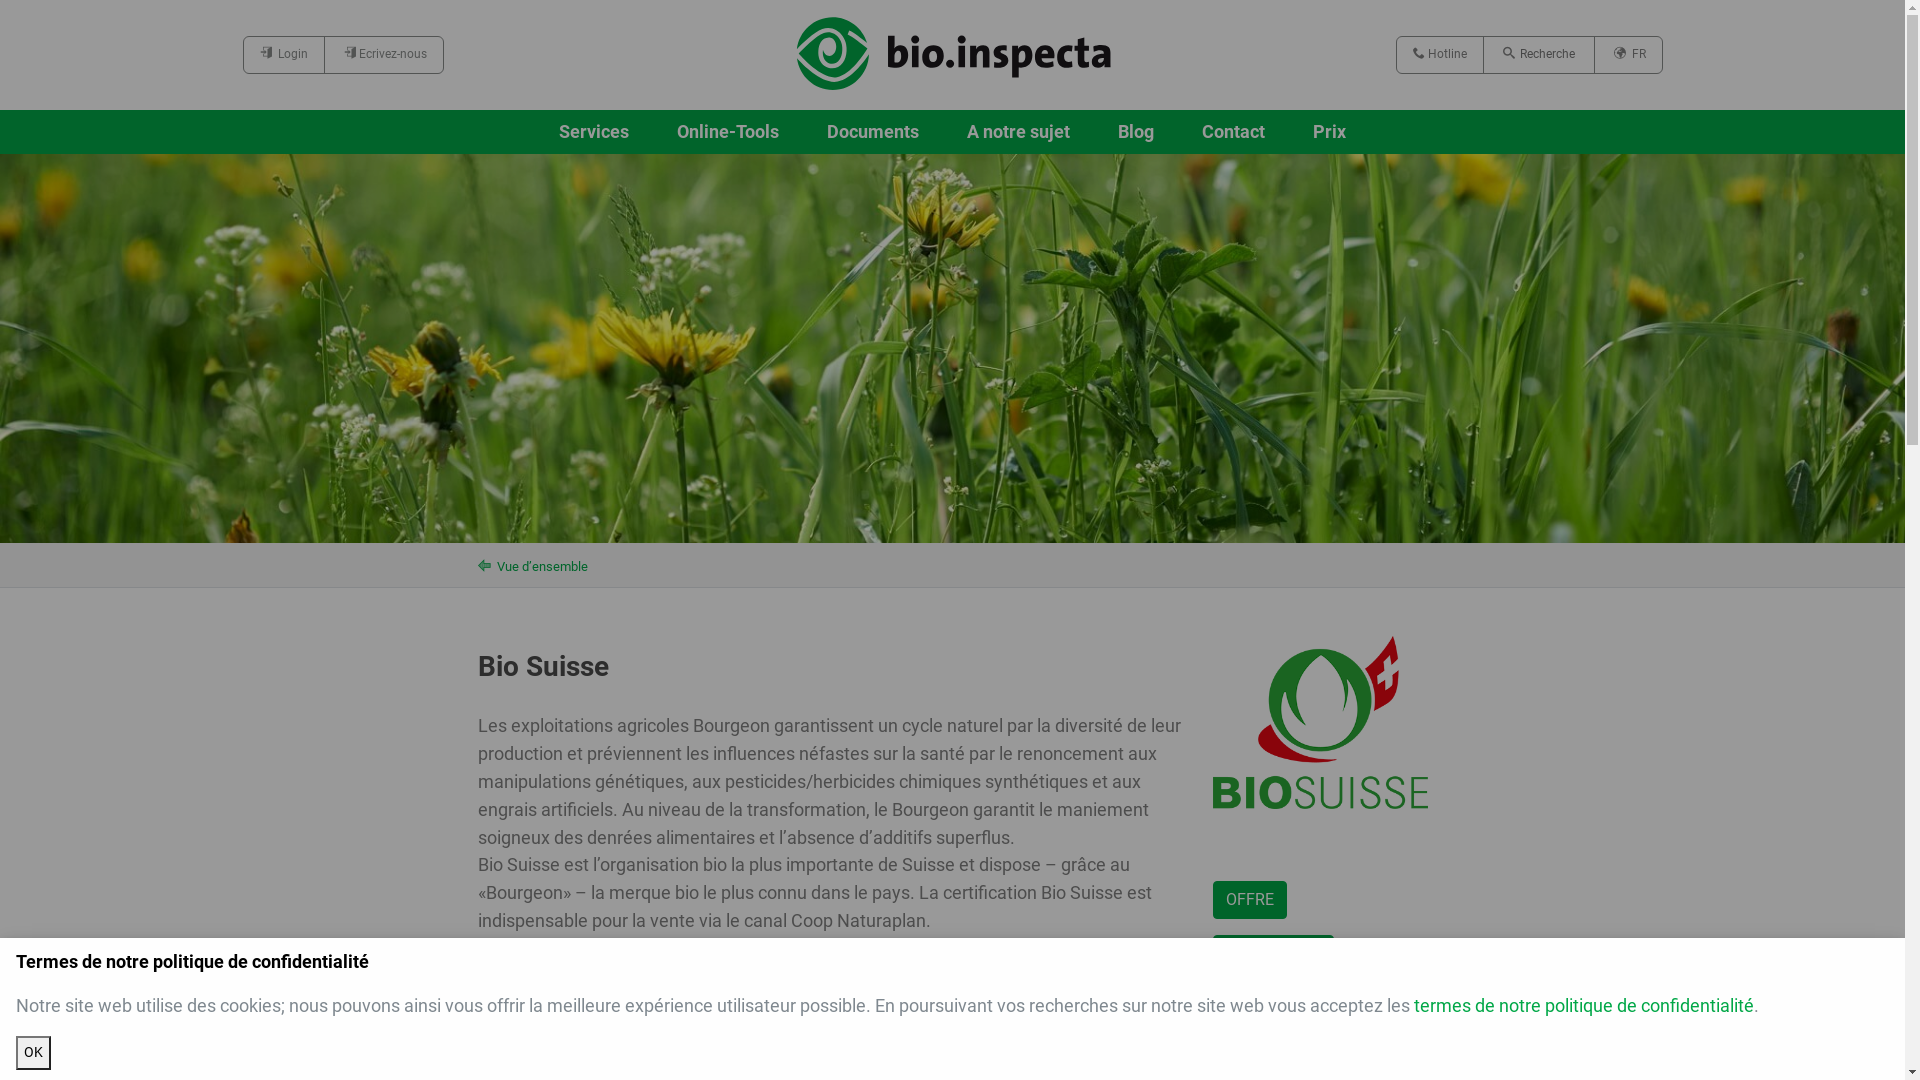  What do you see at coordinates (34, 1053) in the screenshot?
I see `OK` at bounding box center [34, 1053].